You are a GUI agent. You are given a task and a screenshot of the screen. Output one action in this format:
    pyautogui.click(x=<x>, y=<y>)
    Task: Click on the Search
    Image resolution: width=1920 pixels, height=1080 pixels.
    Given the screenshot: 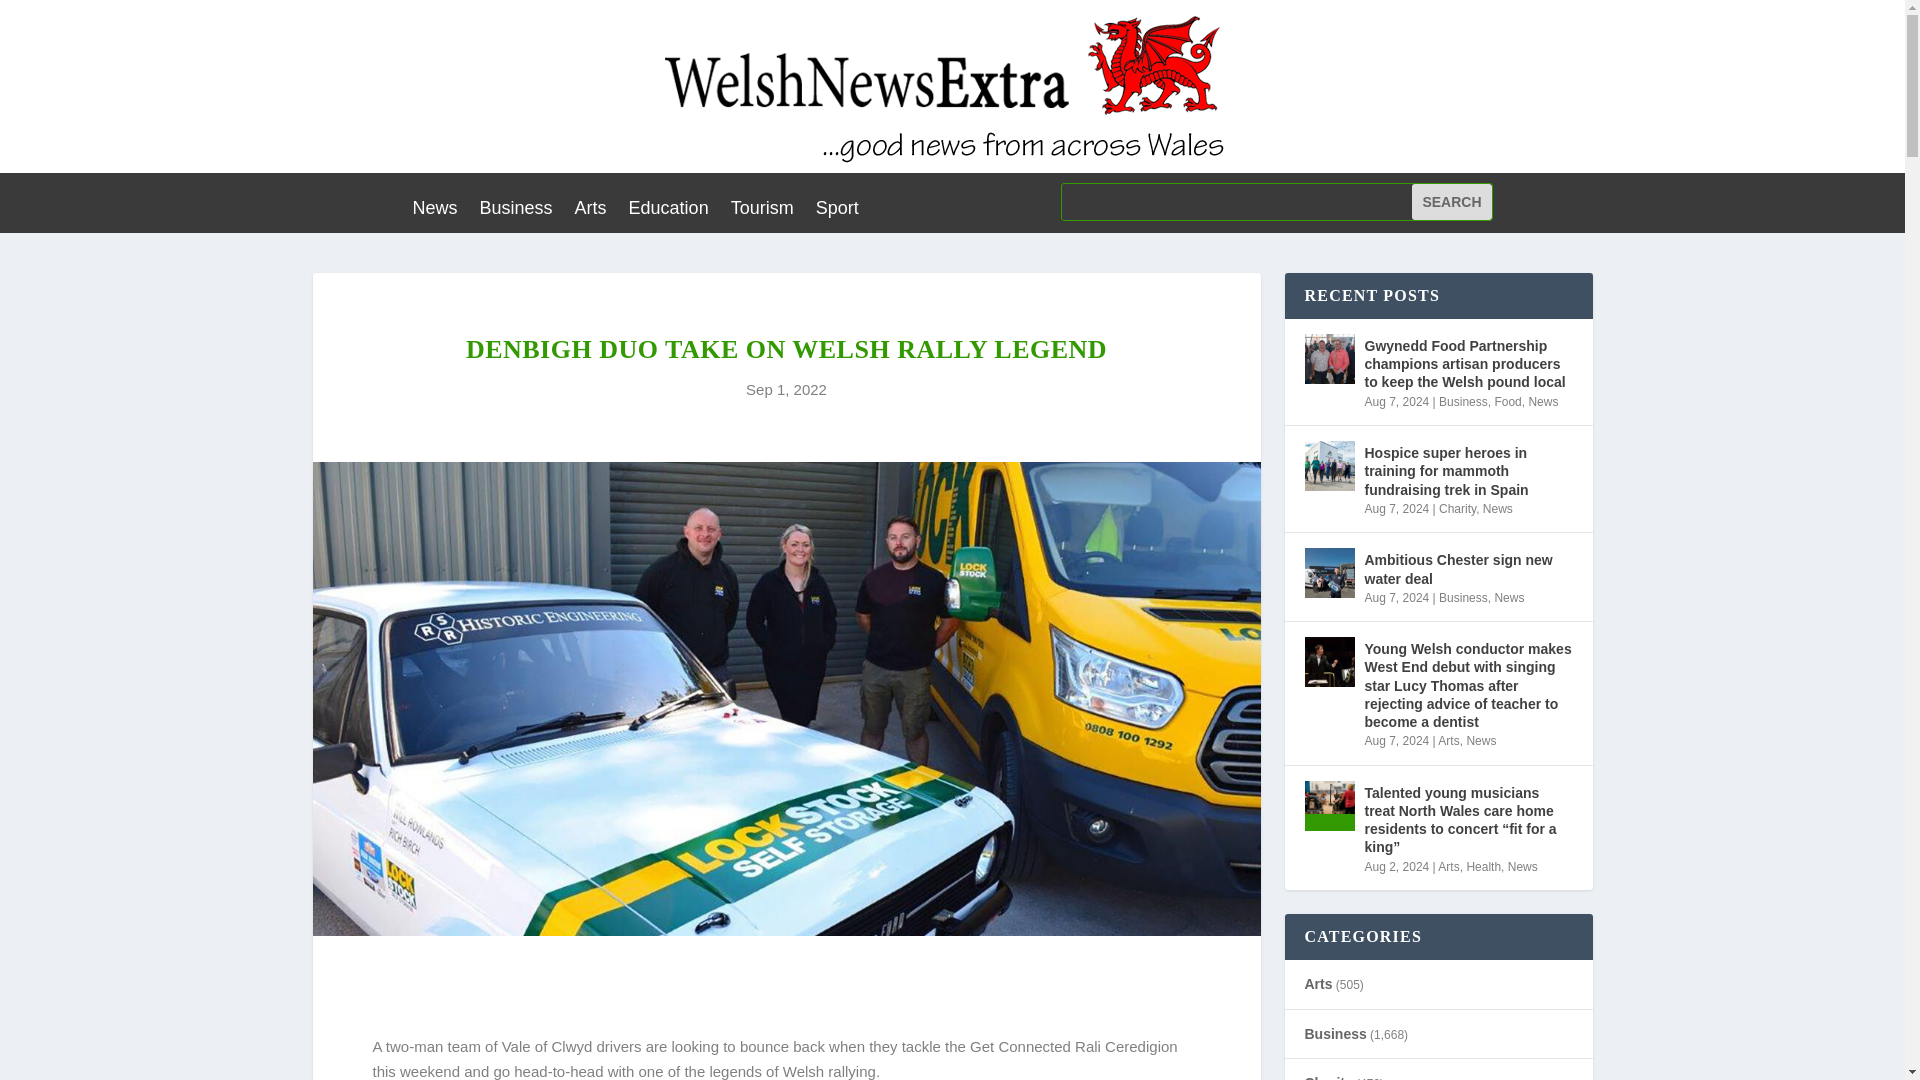 What is the action you would take?
    pyautogui.click(x=1451, y=202)
    